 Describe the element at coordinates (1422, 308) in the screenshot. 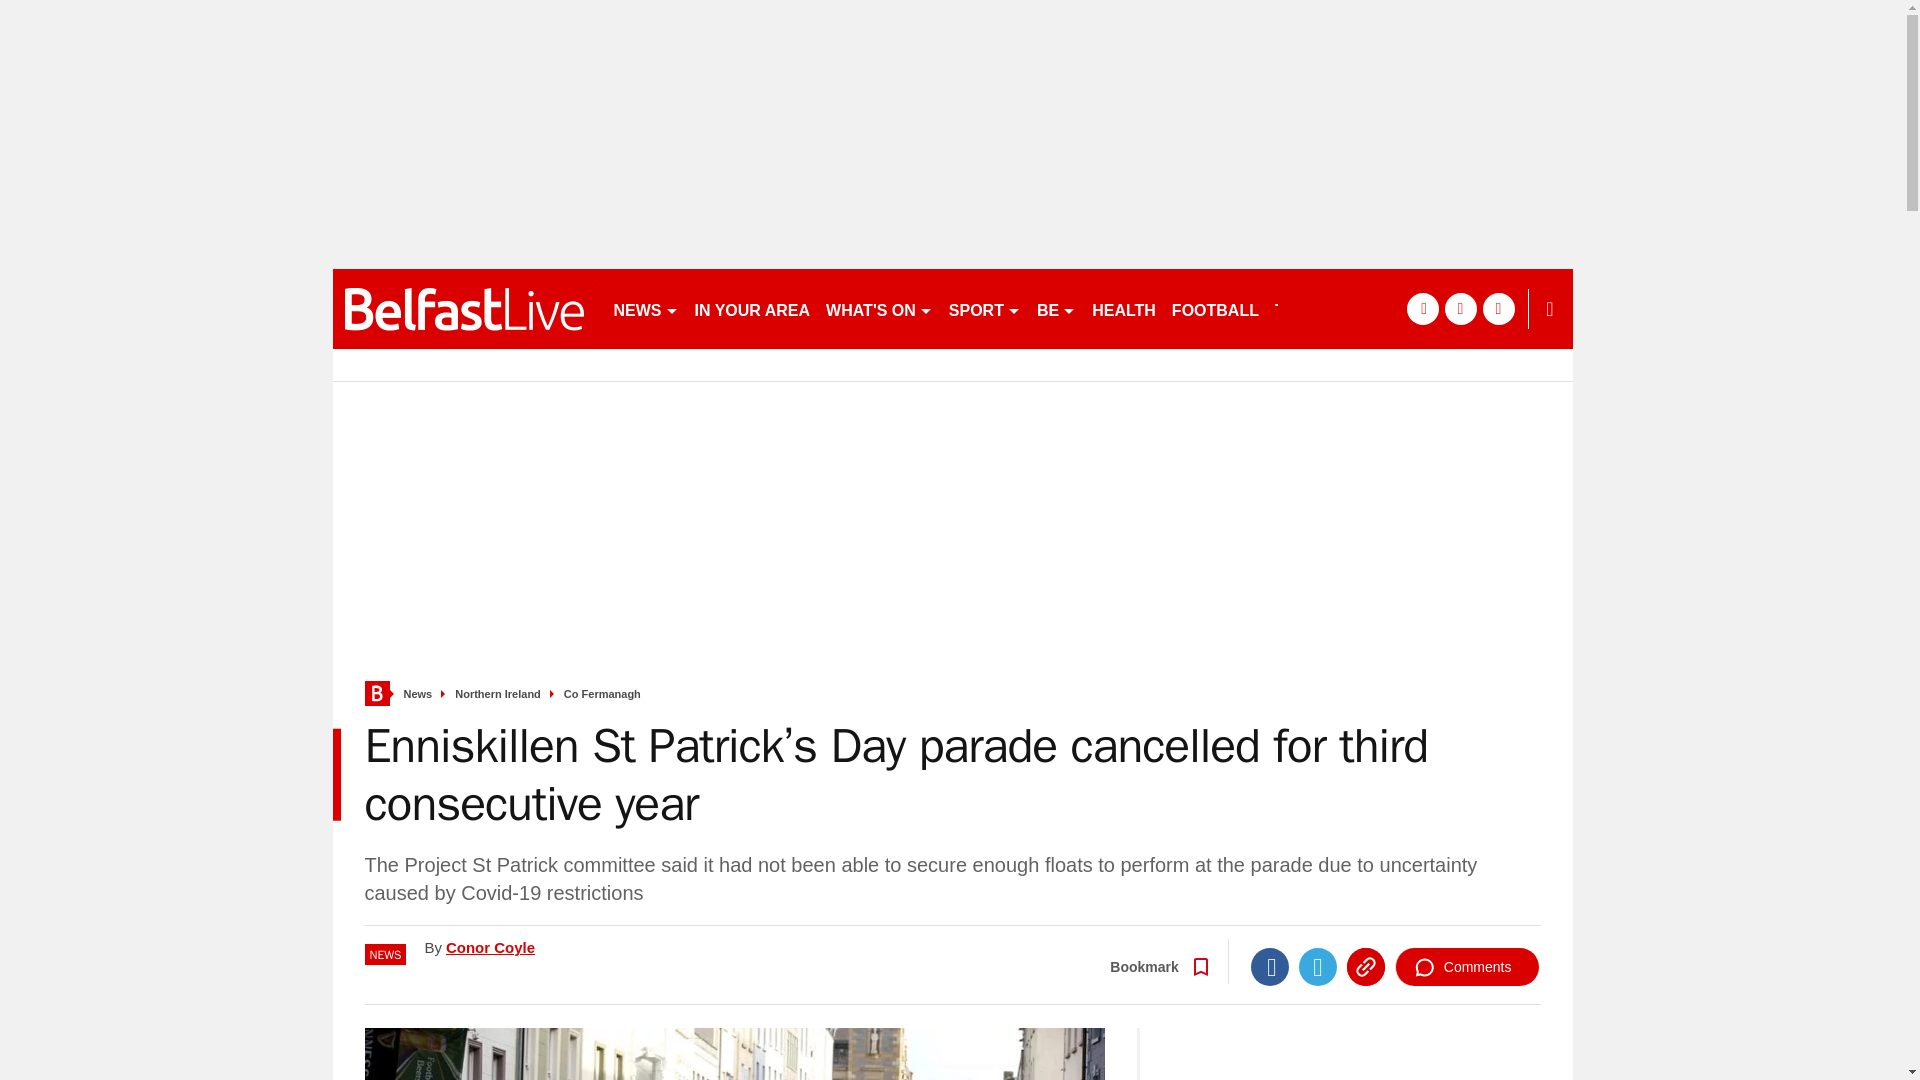

I see `facebook` at that location.